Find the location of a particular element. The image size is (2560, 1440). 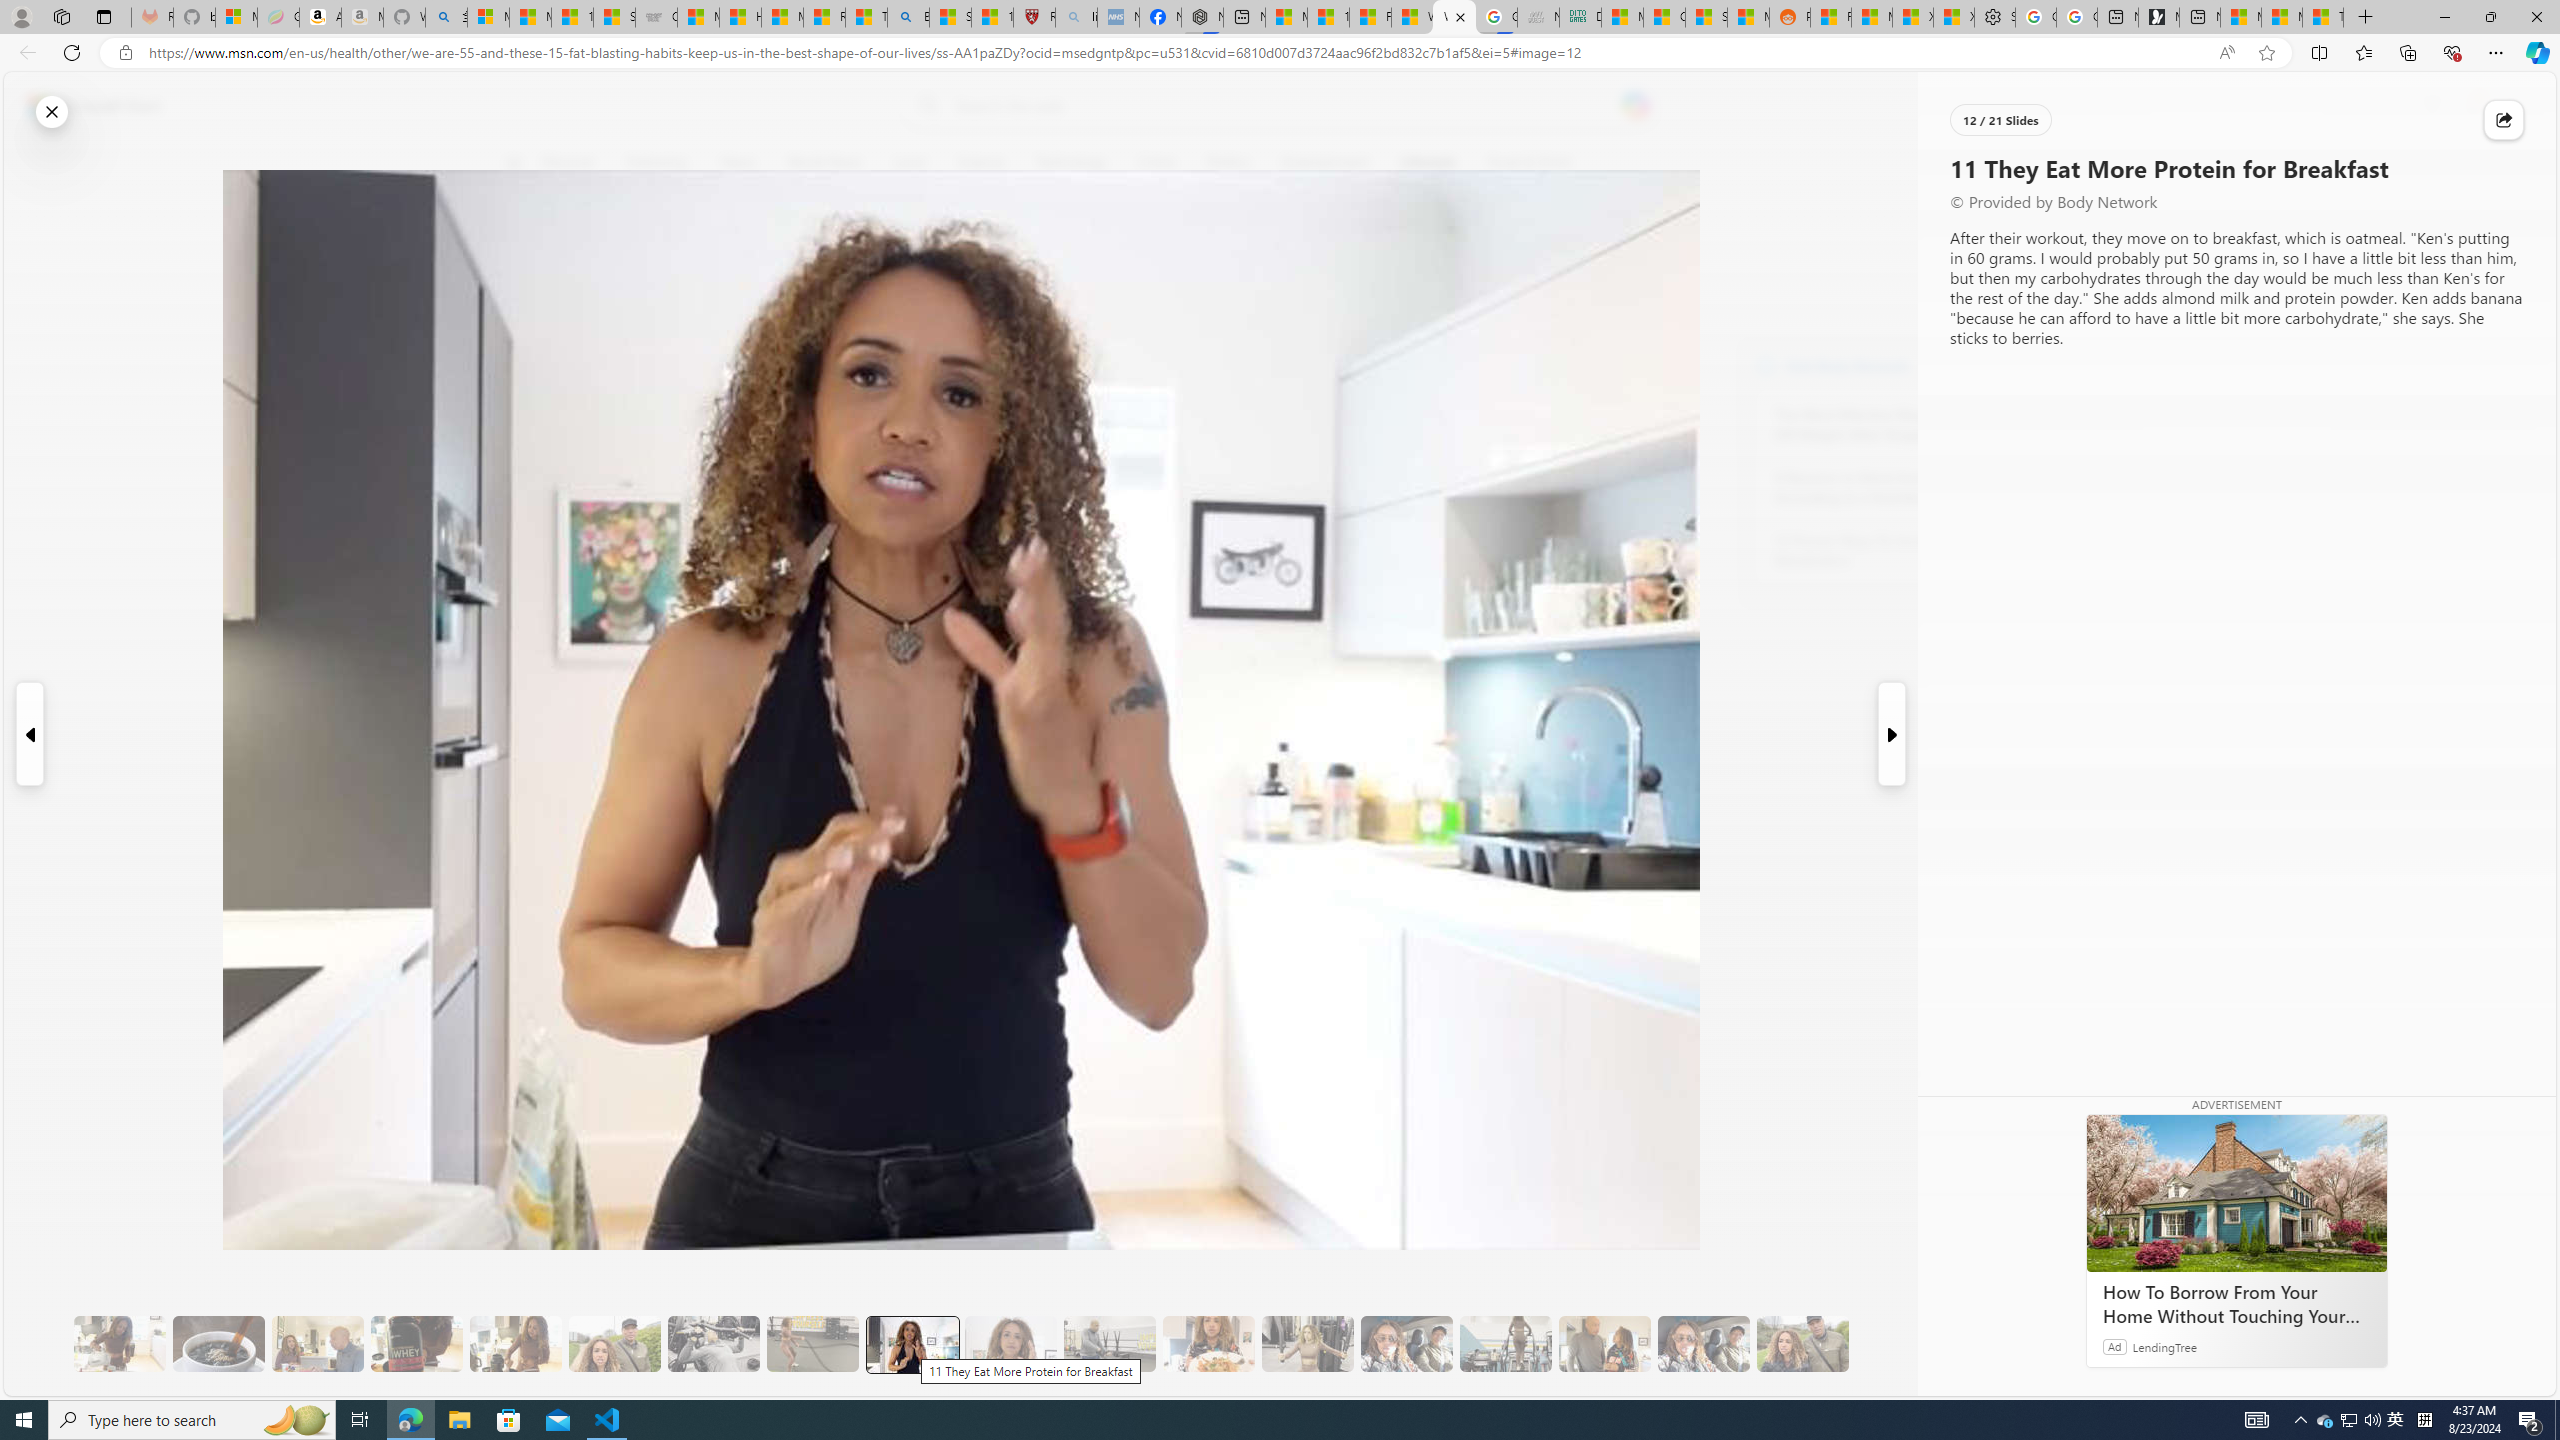

How I Got Rid of Microsoft Edge's Unnecessary Features is located at coordinates (740, 17).